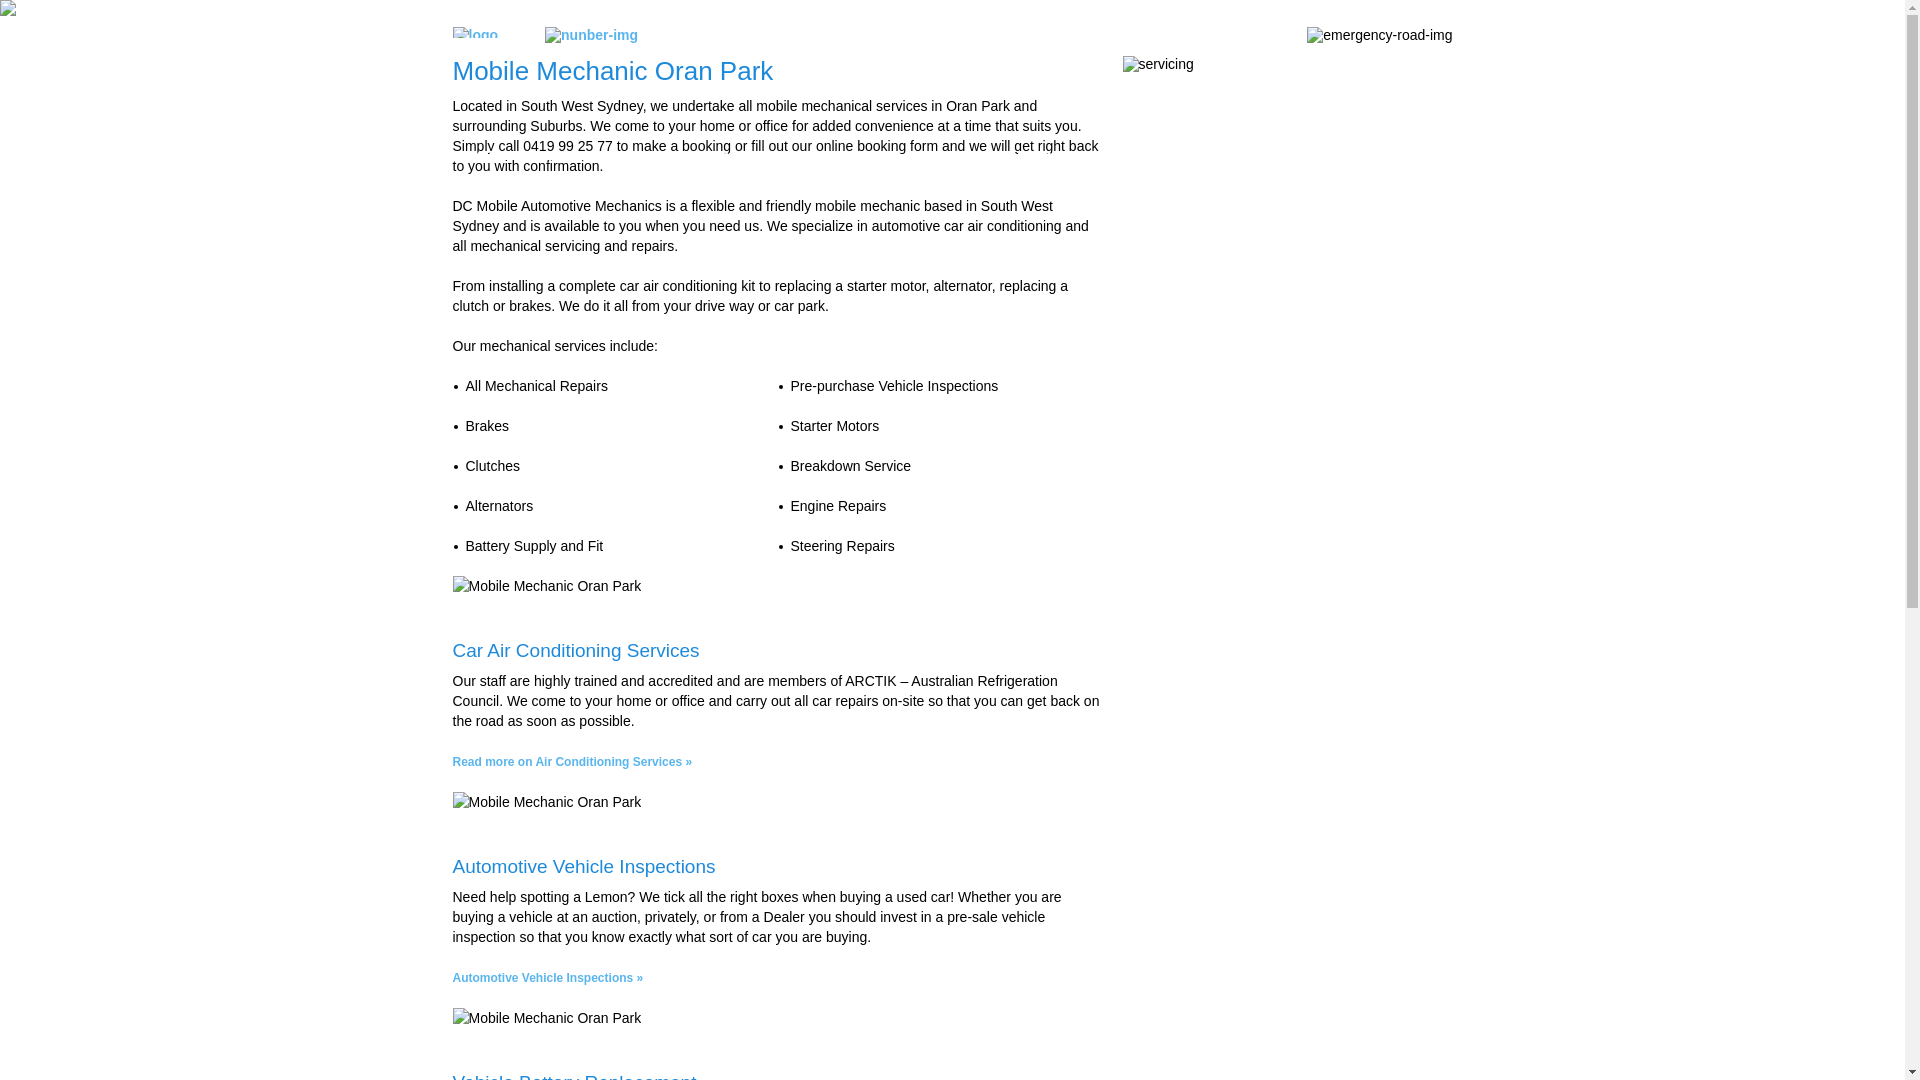 This screenshot has height=1080, width=1920. What do you see at coordinates (578, 158) in the screenshot?
I see `ABOUT US` at bounding box center [578, 158].